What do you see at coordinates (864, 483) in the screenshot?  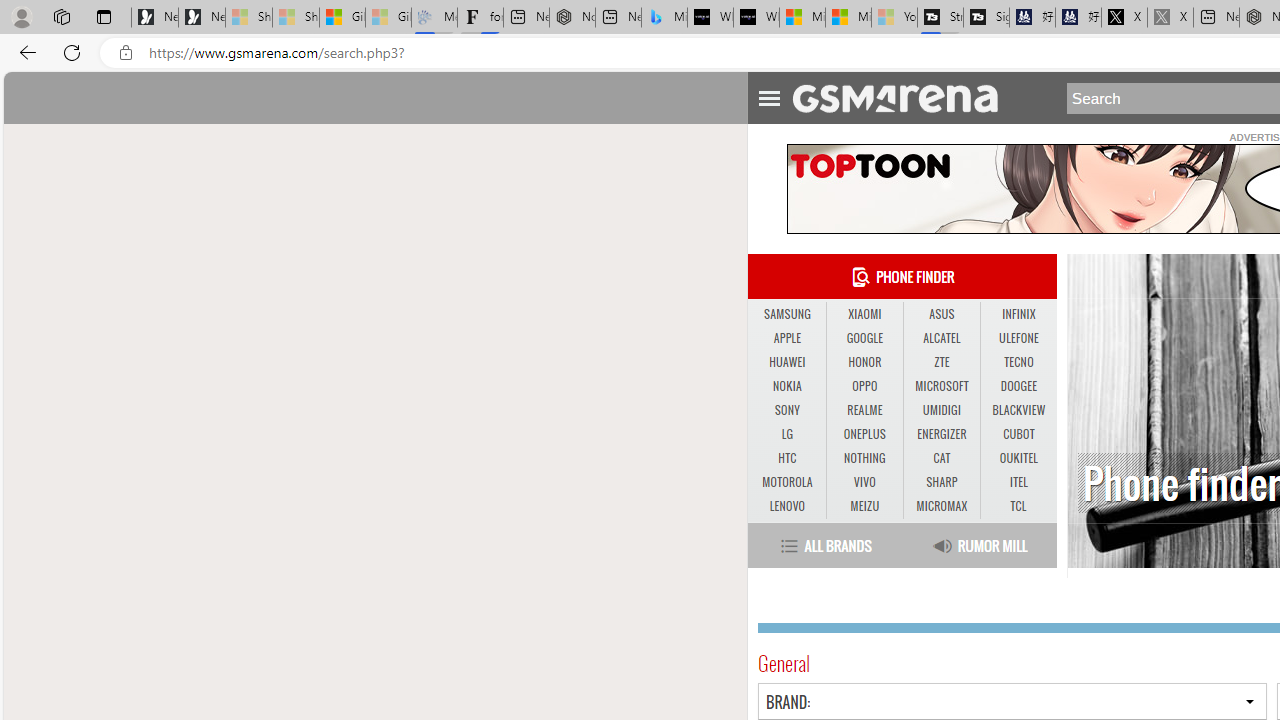 I see `VIVO` at bounding box center [864, 483].